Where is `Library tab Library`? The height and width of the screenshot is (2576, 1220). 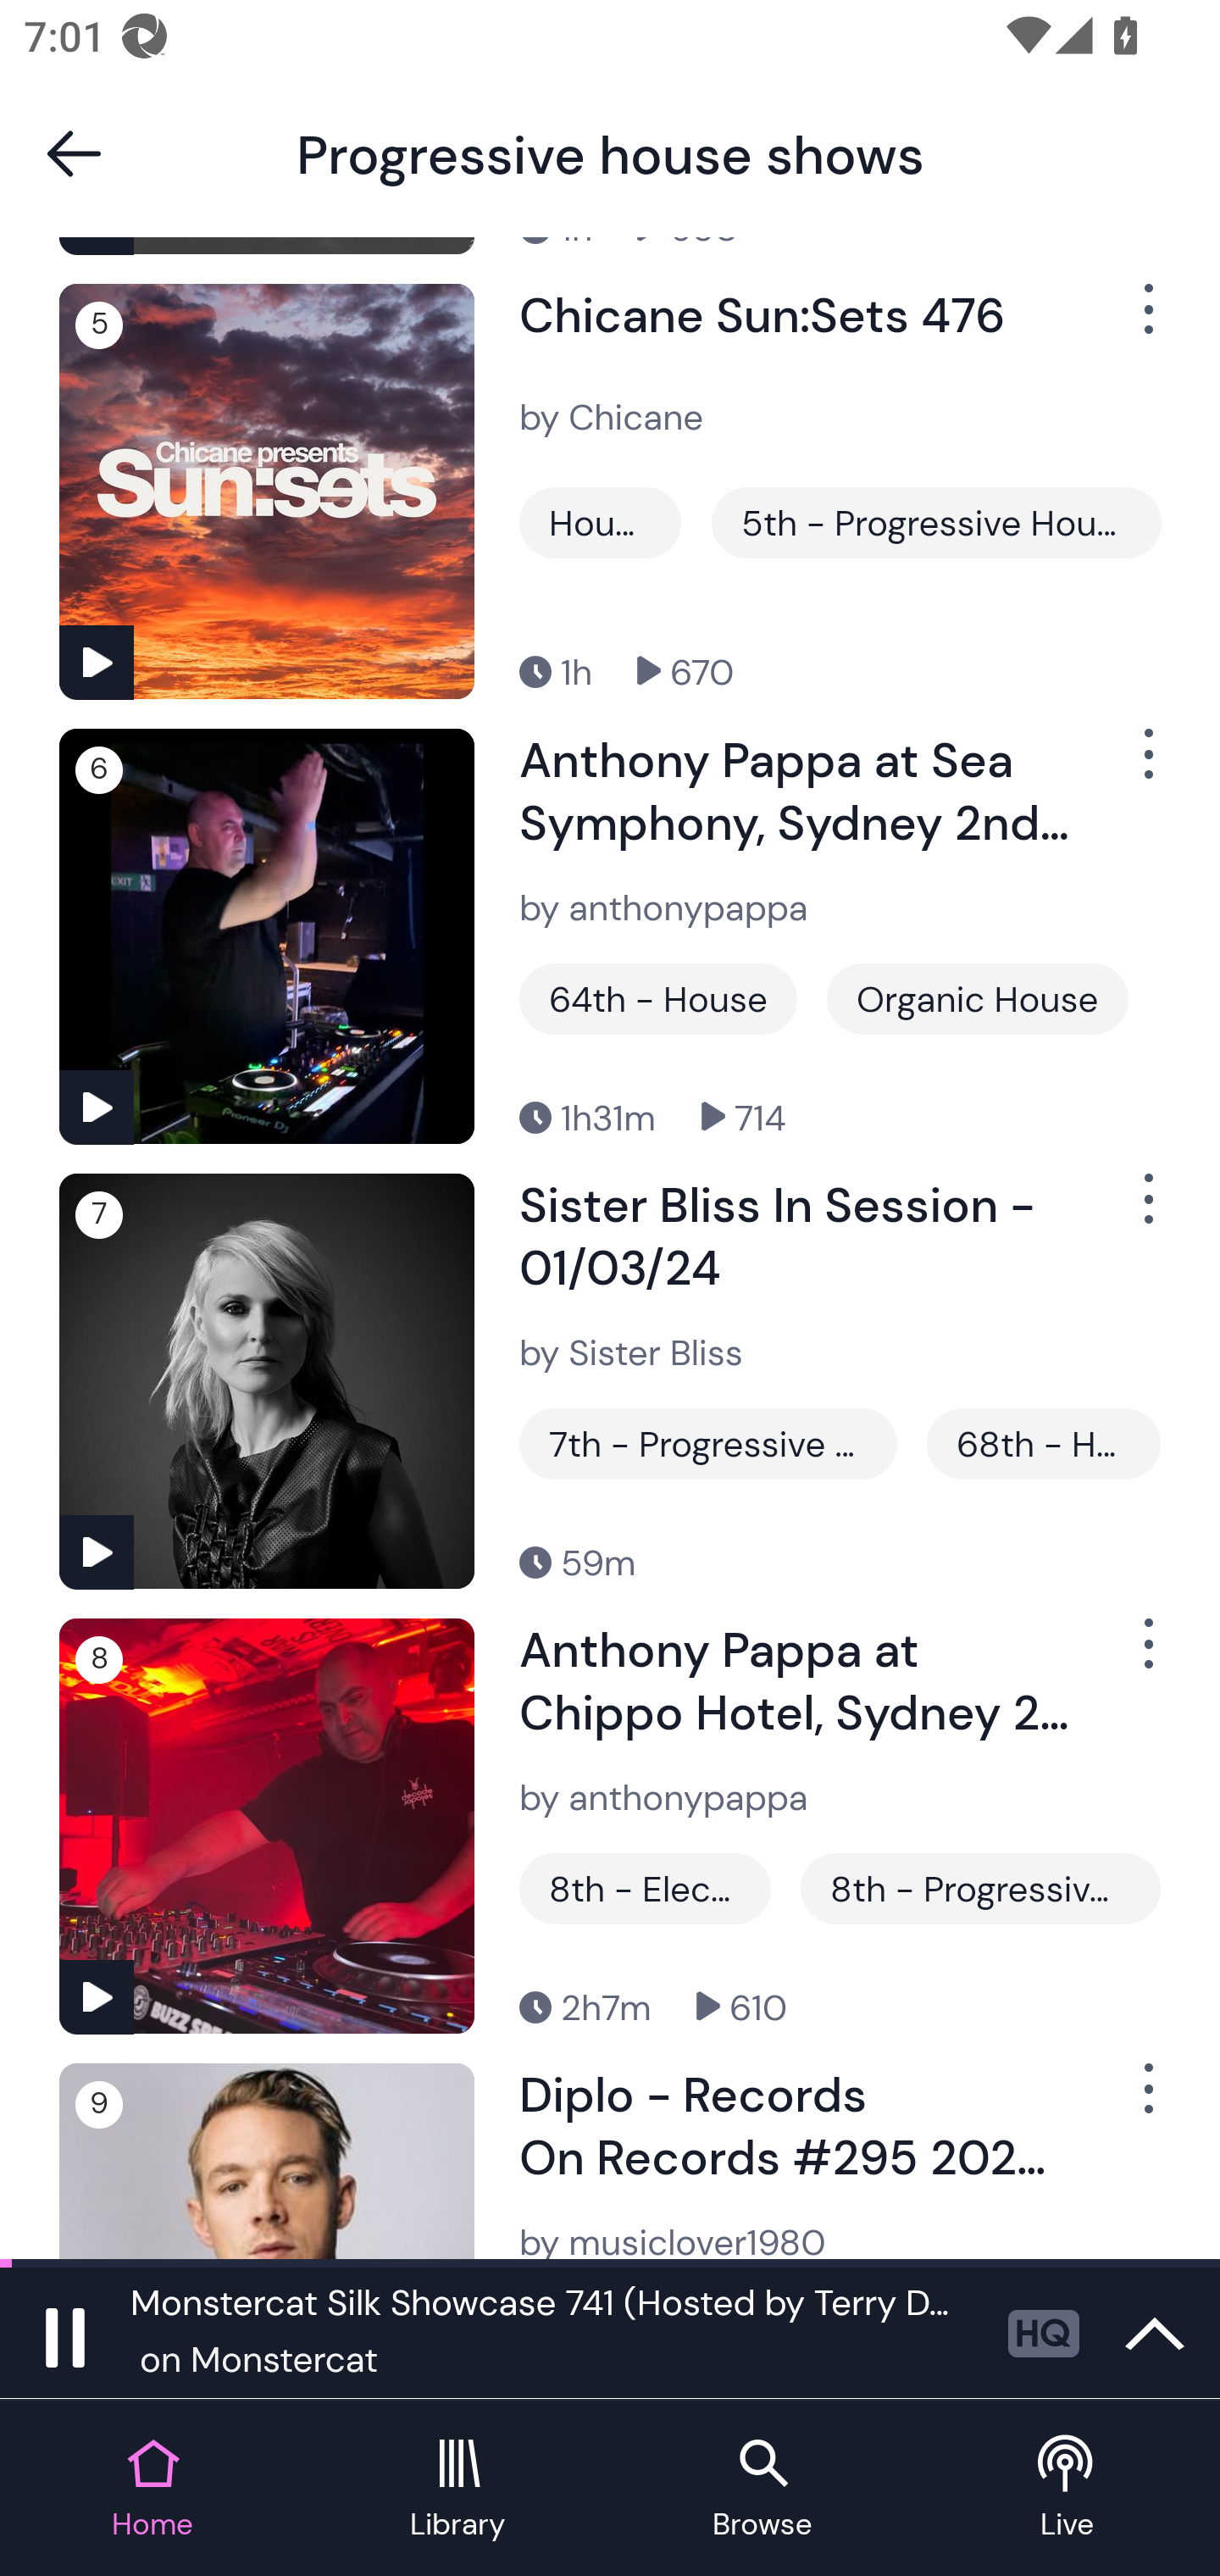
Library tab Library is located at coordinates (457, 2490).